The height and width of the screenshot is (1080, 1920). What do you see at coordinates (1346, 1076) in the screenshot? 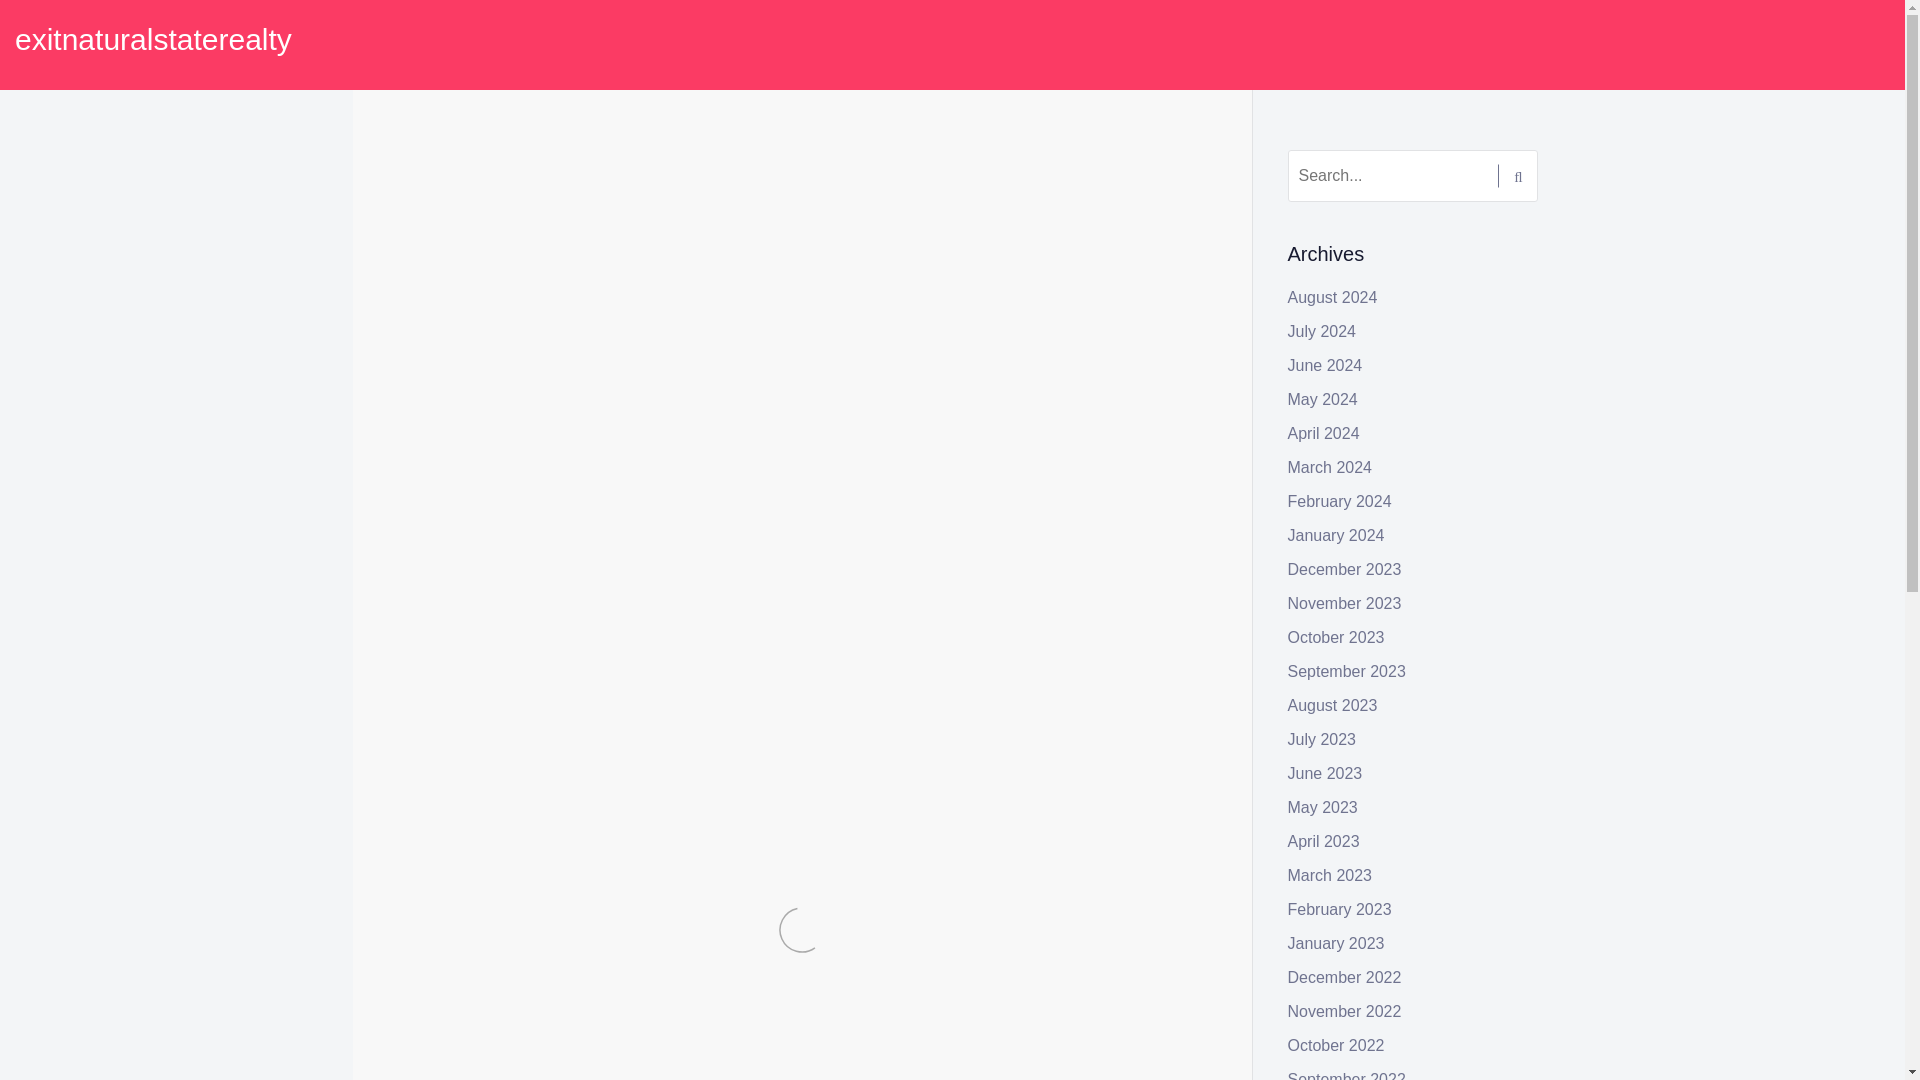
I see `September 2022` at bounding box center [1346, 1076].